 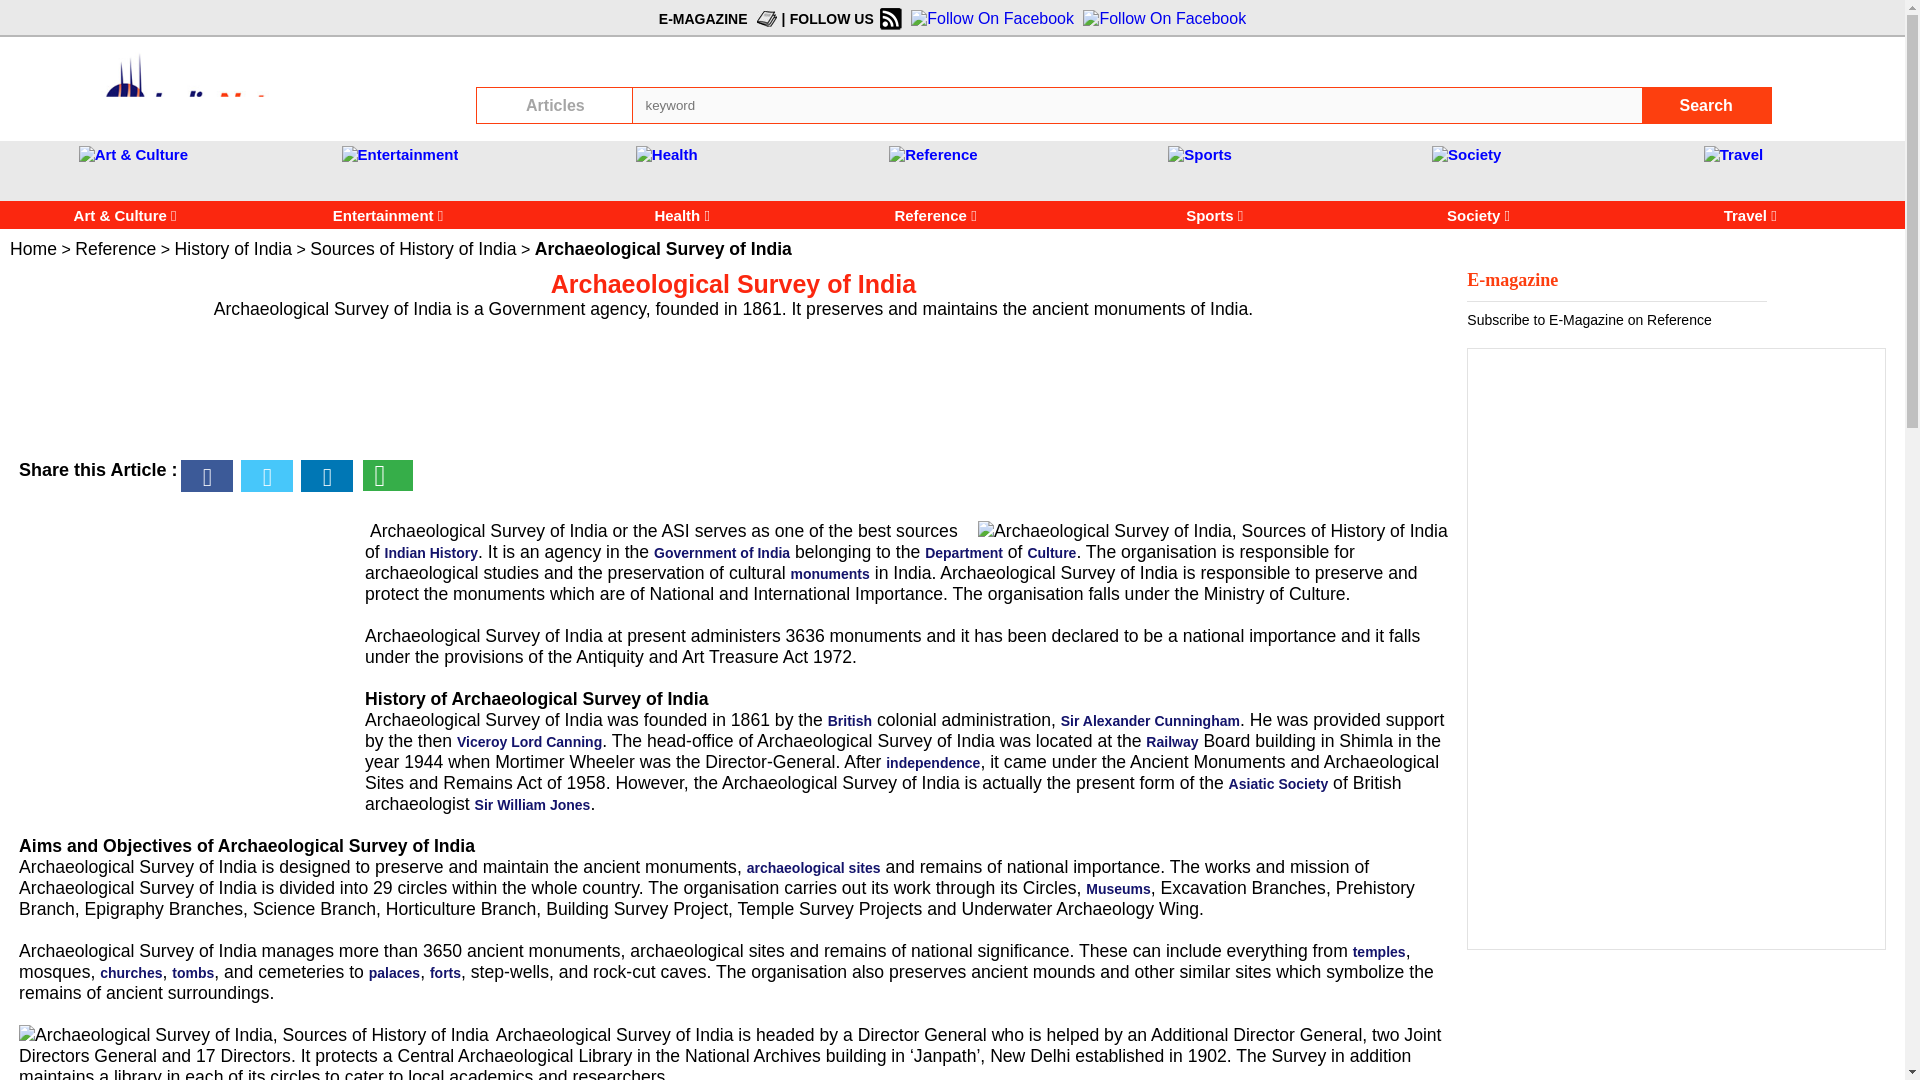 I want to click on RSS Feed, so click(x=888, y=18).